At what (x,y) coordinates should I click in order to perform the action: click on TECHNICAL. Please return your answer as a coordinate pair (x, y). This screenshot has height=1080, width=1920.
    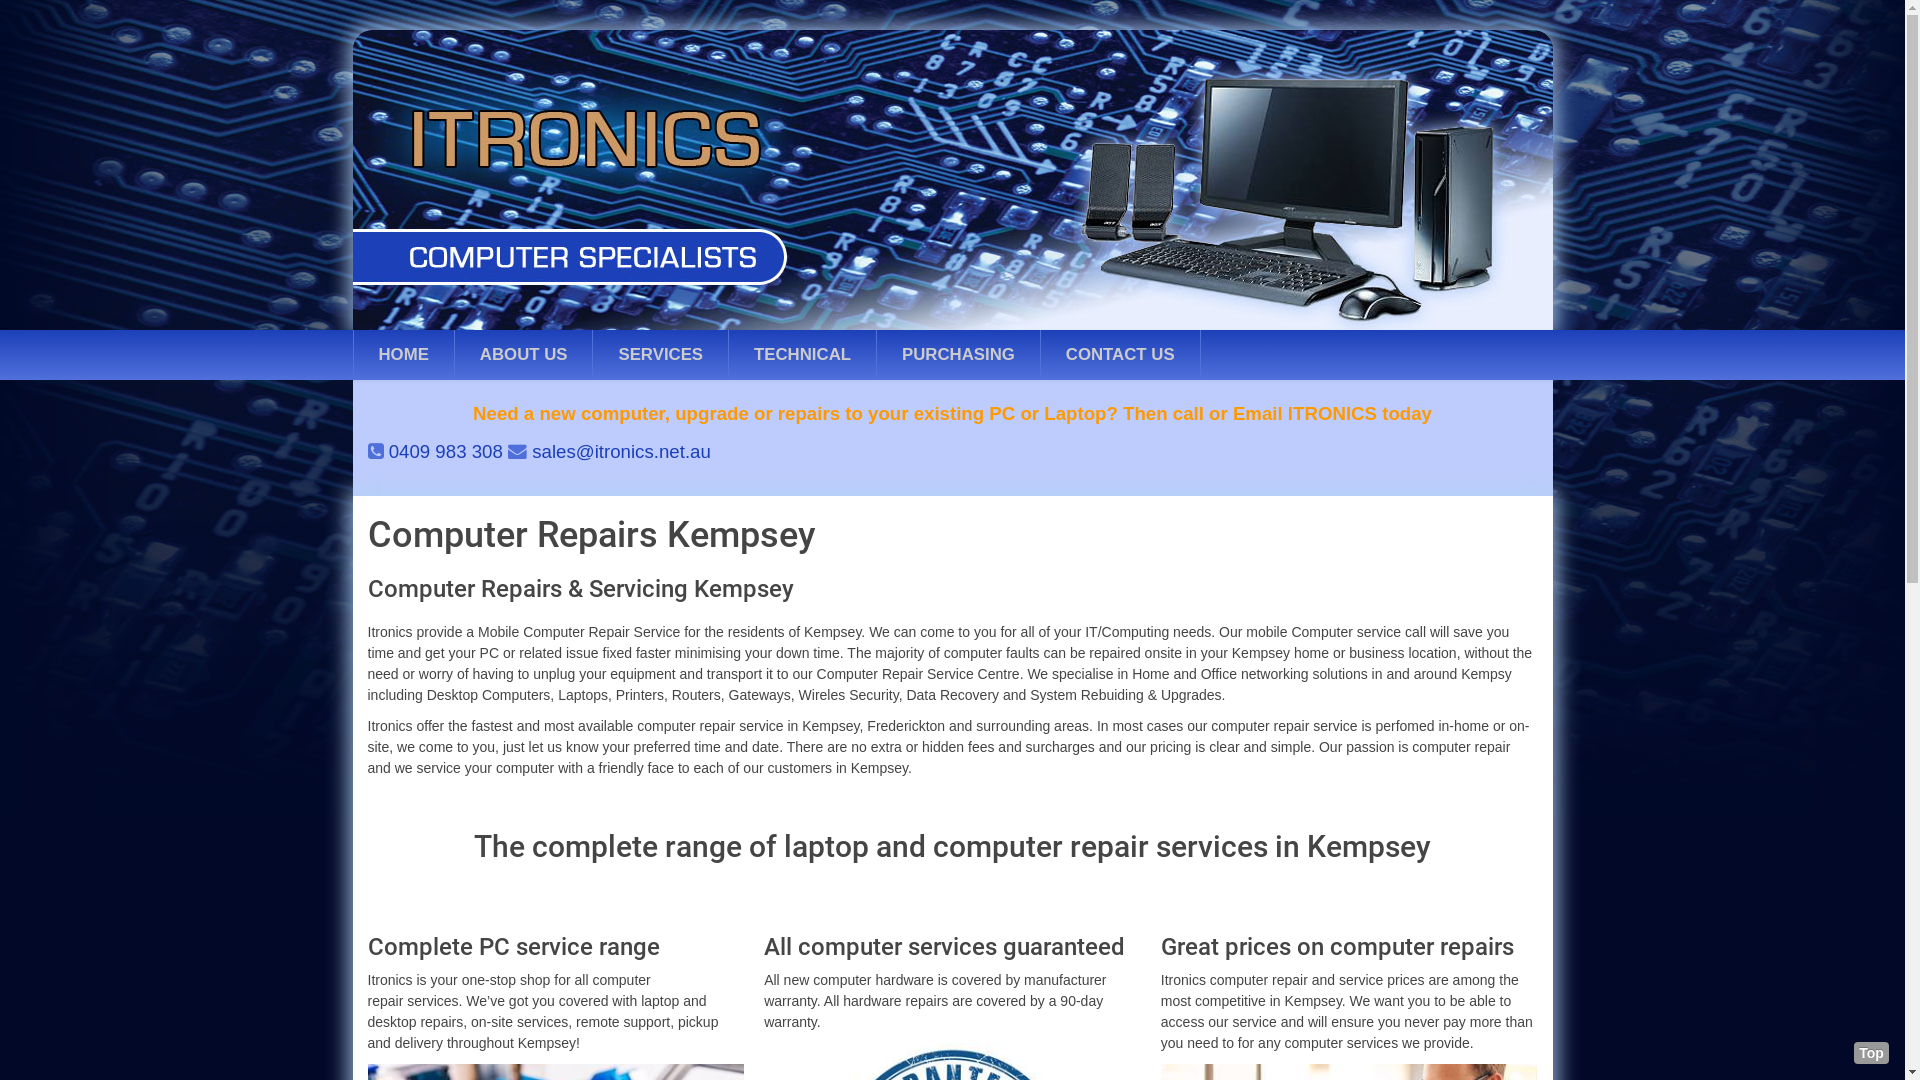
    Looking at the image, I should click on (802, 355).